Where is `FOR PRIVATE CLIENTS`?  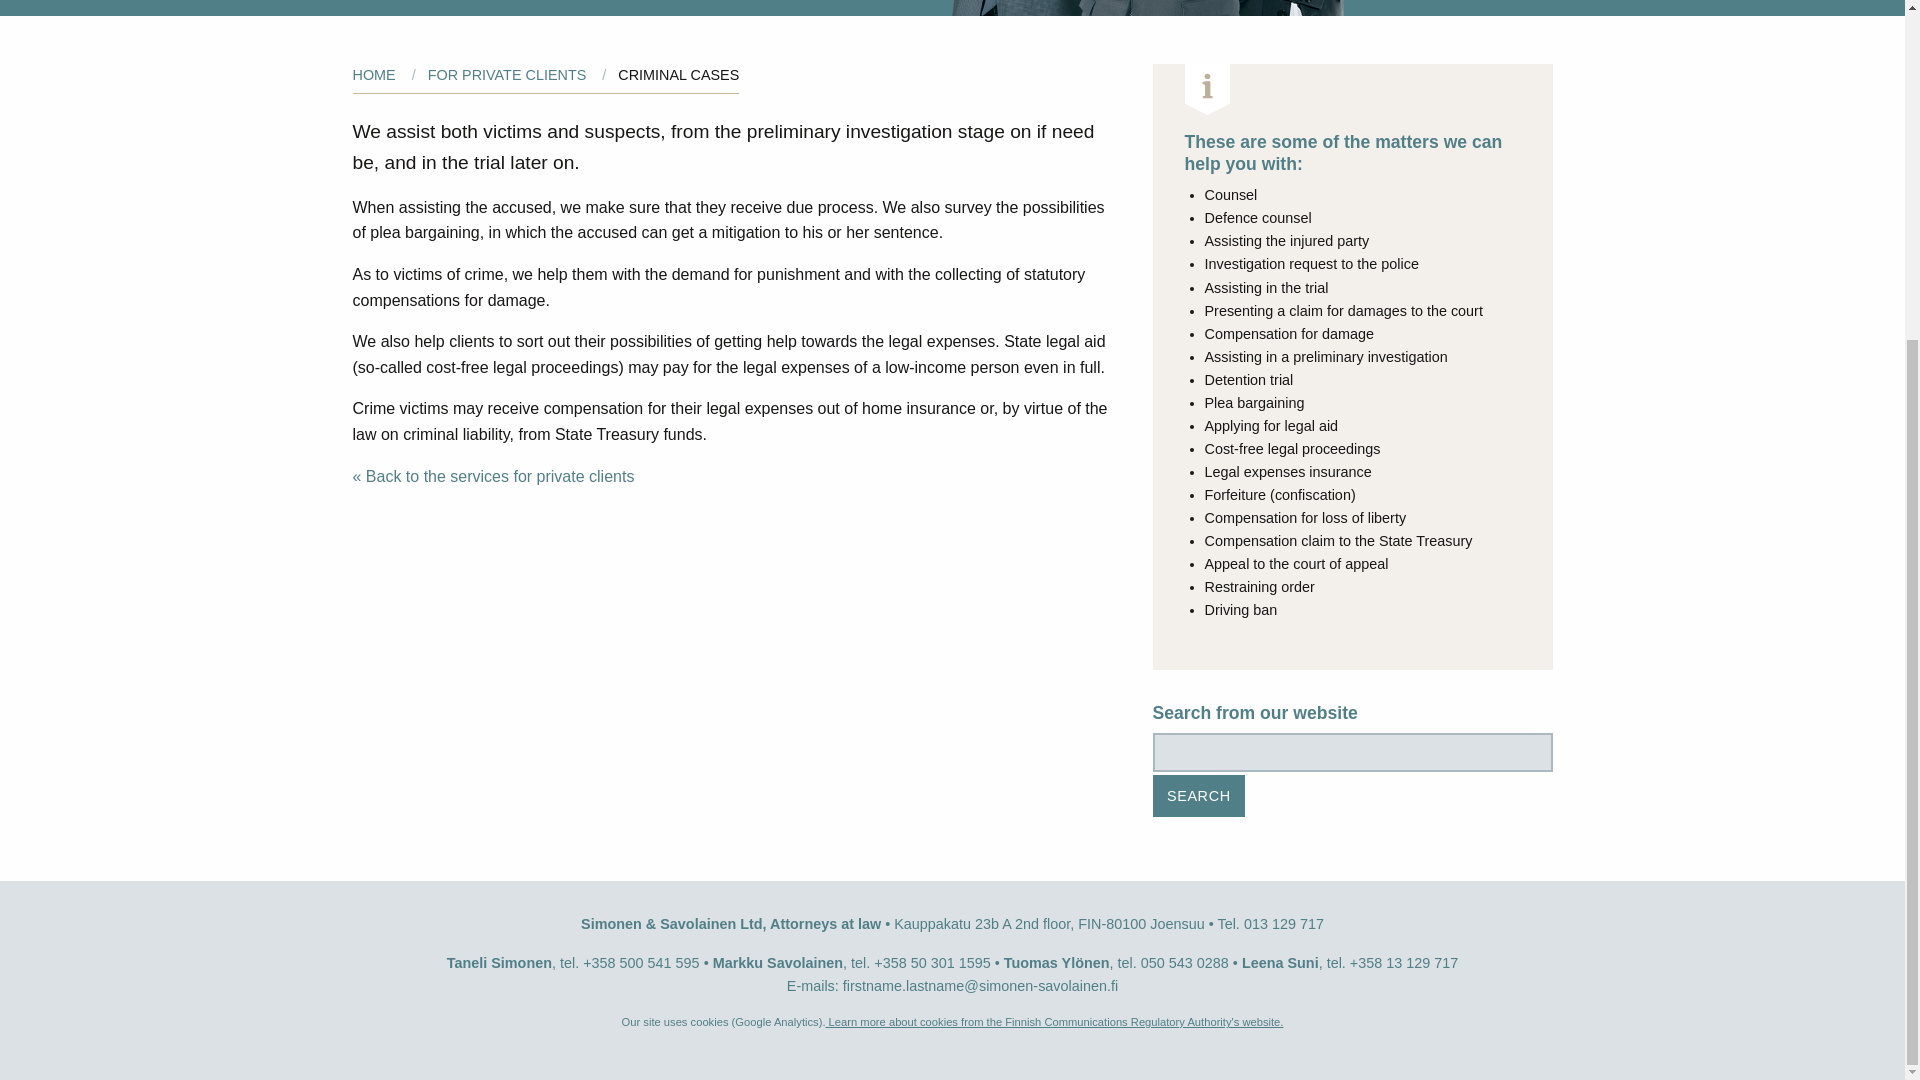
FOR PRIVATE CLIENTS is located at coordinates (508, 74).